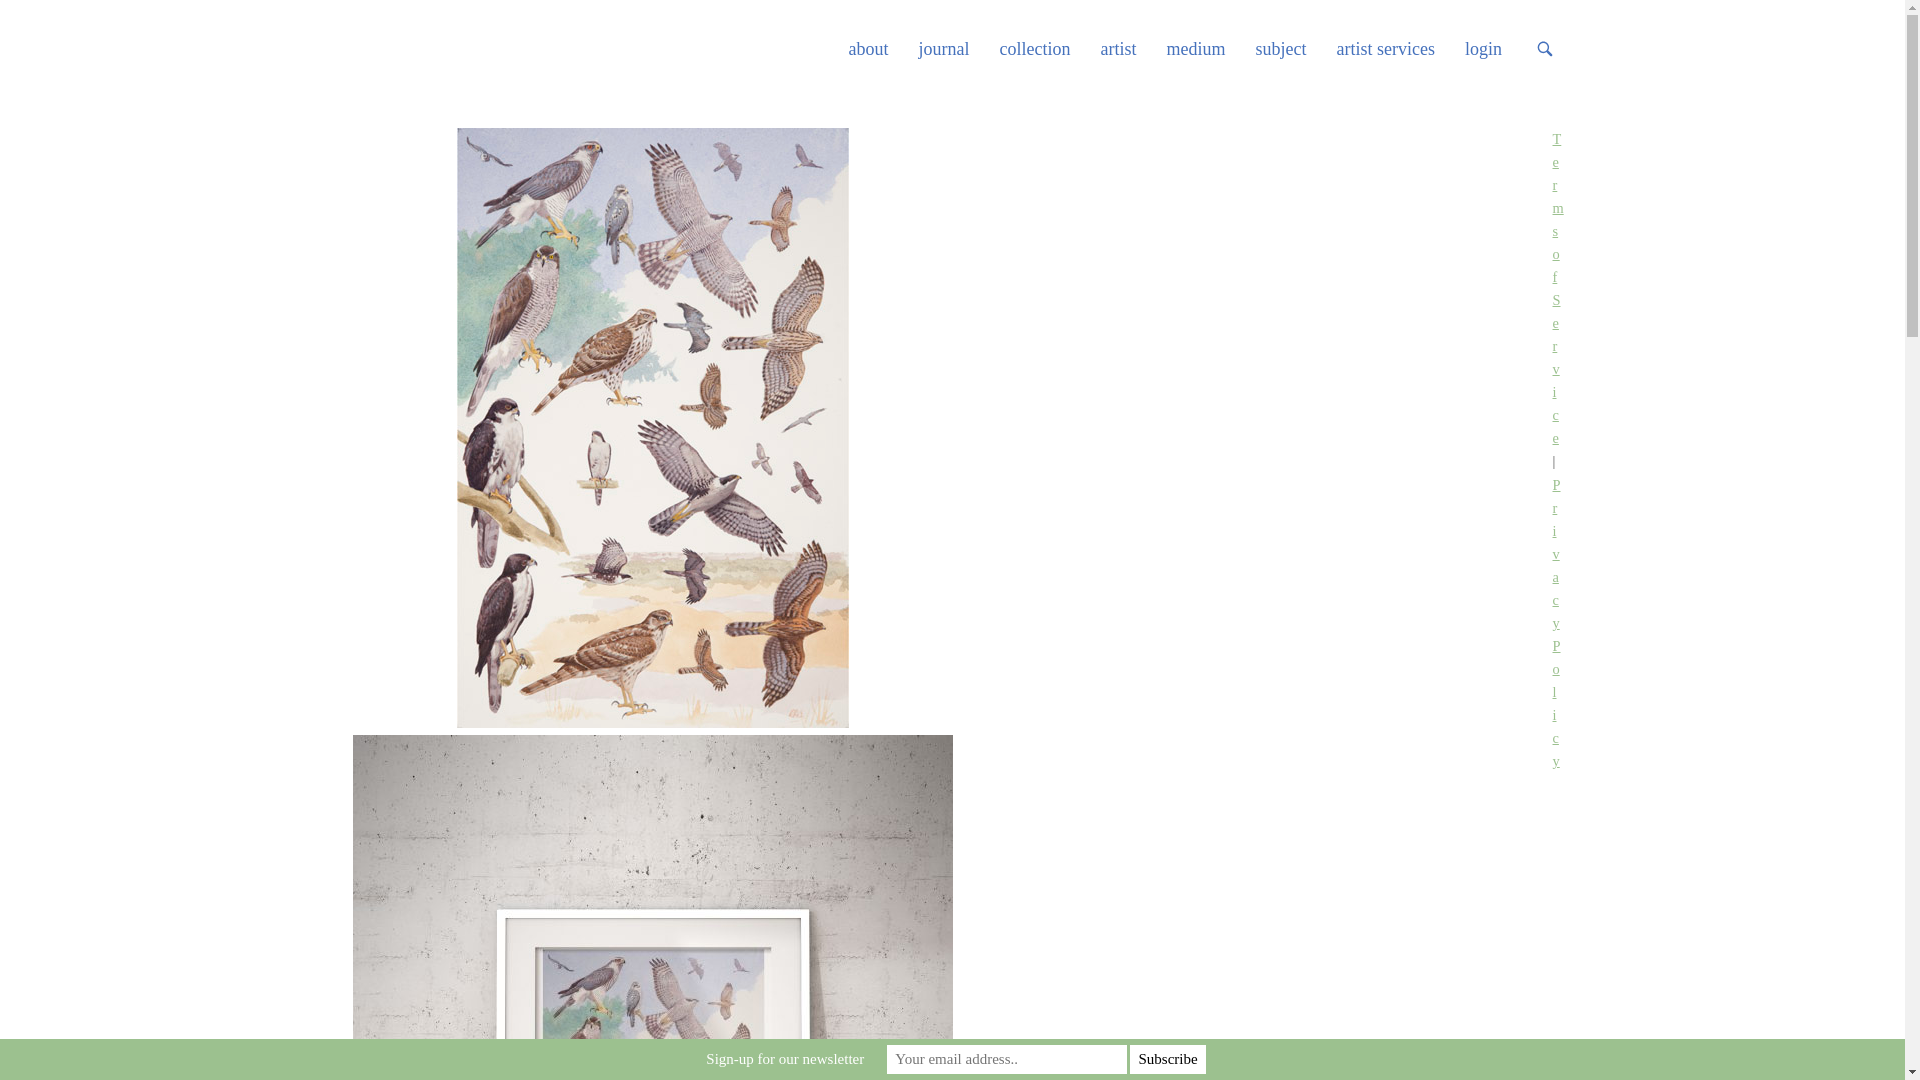 Image resolution: width=1920 pixels, height=1080 pixels. What do you see at coordinates (960, 48) in the screenshot?
I see `journal` at bounding box center [960, 48].